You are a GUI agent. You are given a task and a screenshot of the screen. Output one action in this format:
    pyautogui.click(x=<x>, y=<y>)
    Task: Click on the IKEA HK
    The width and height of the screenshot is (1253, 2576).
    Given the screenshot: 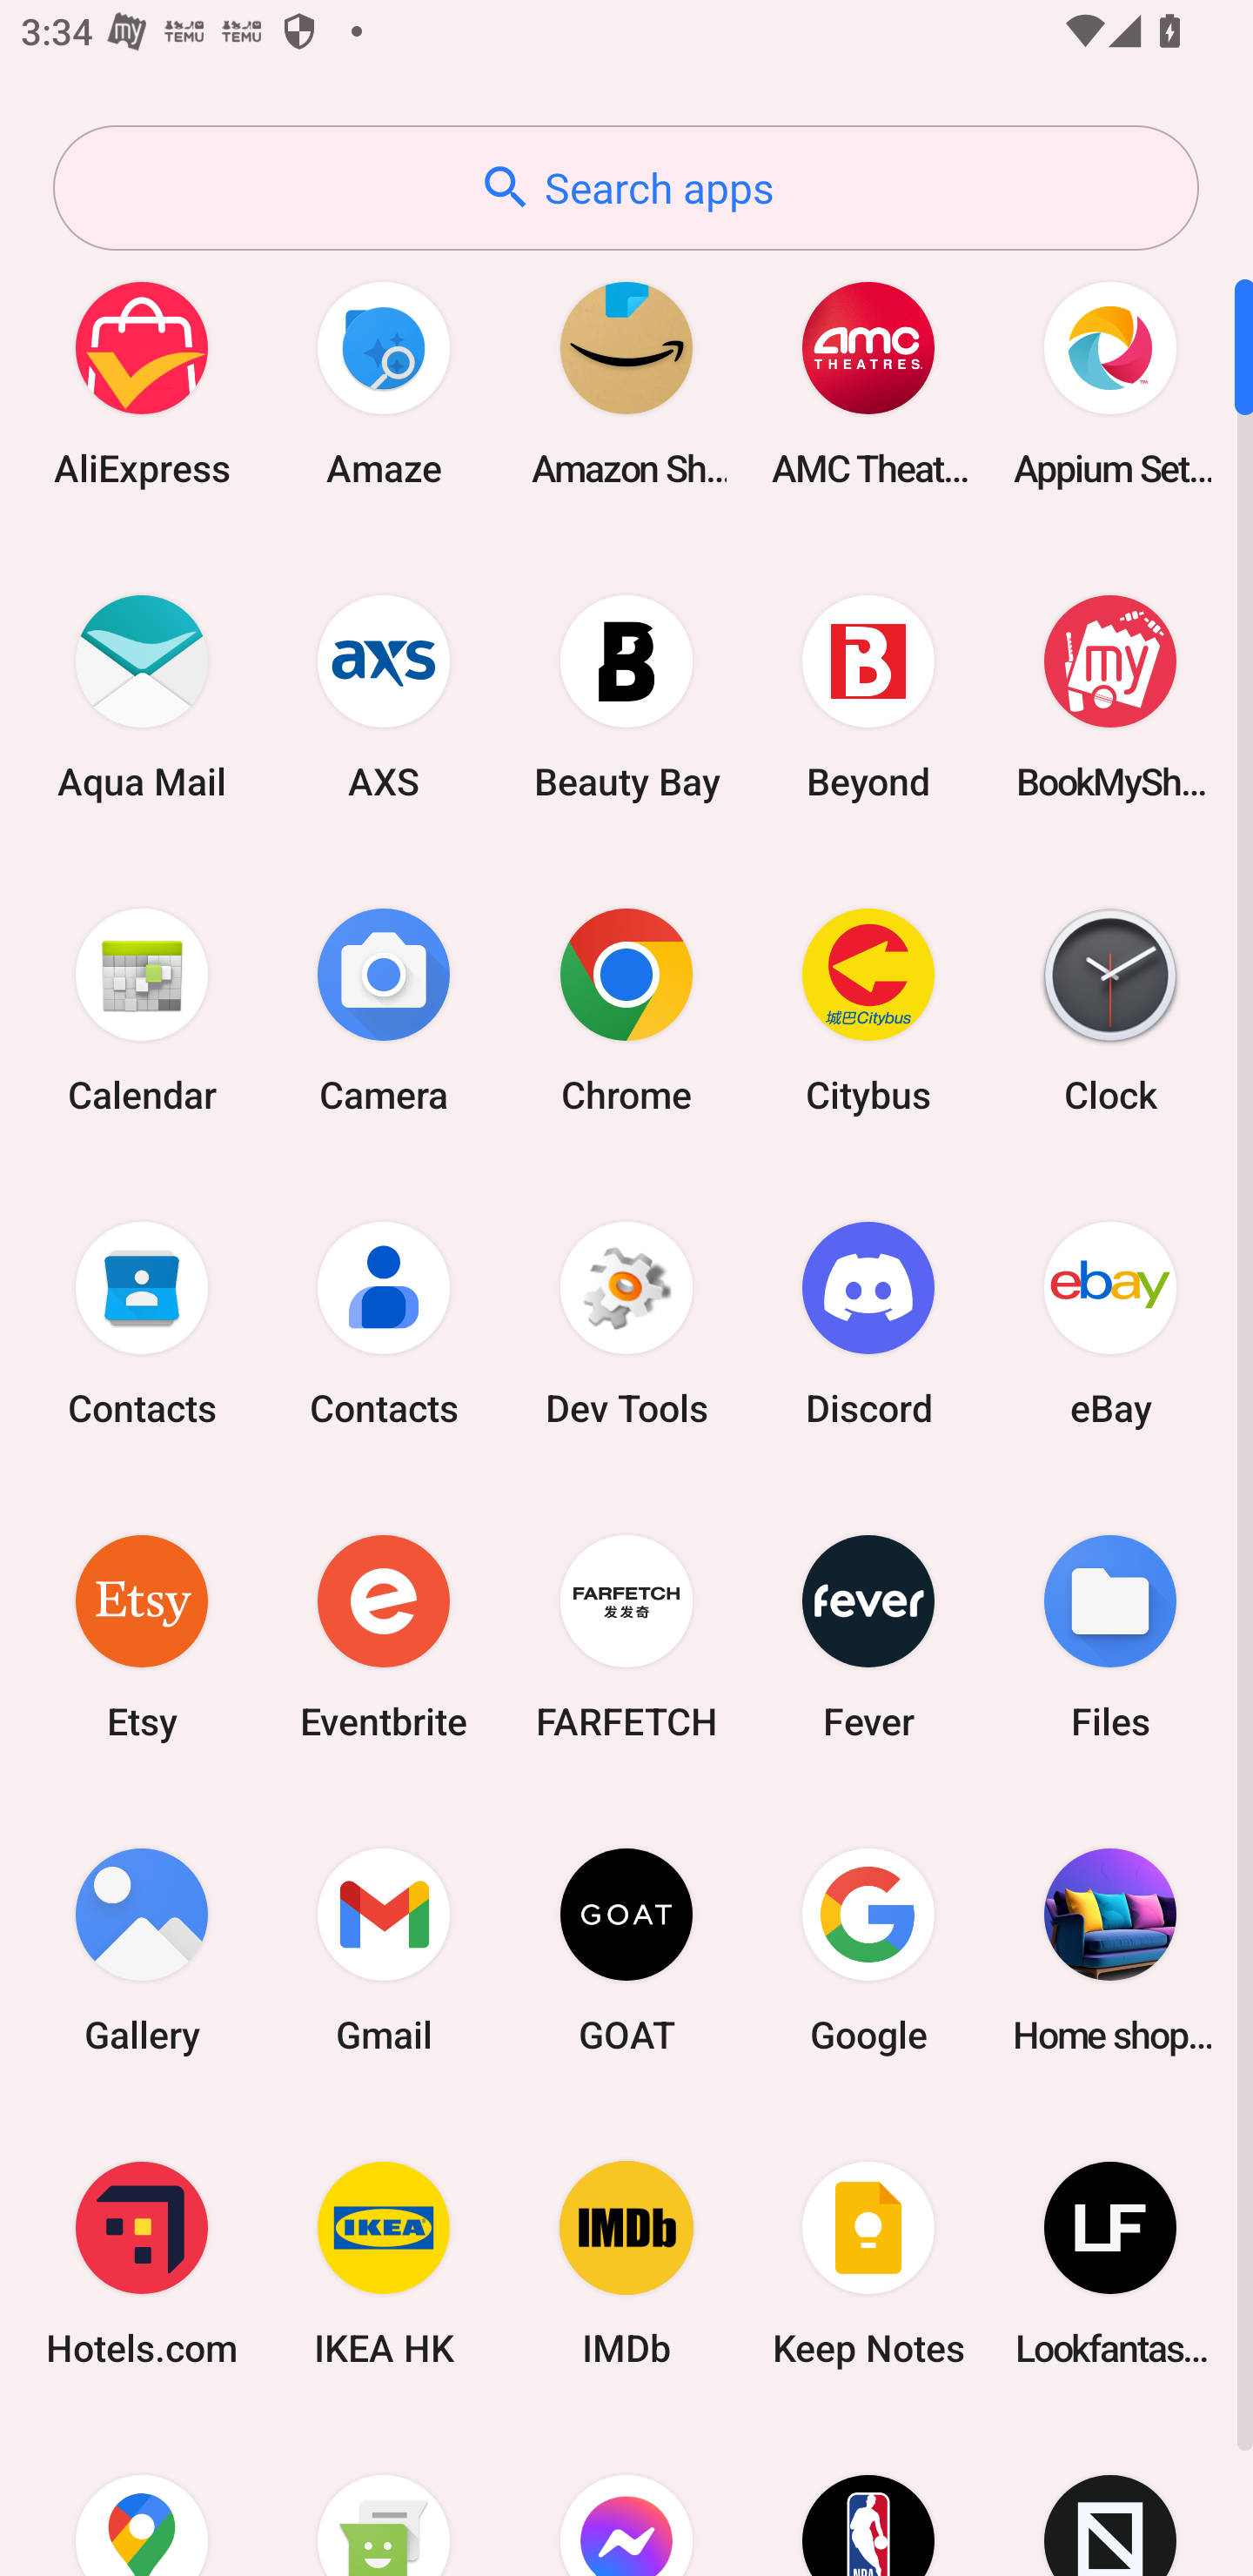 What is the action you would take?
    pyautogui.click(x=384, y=2264)
    